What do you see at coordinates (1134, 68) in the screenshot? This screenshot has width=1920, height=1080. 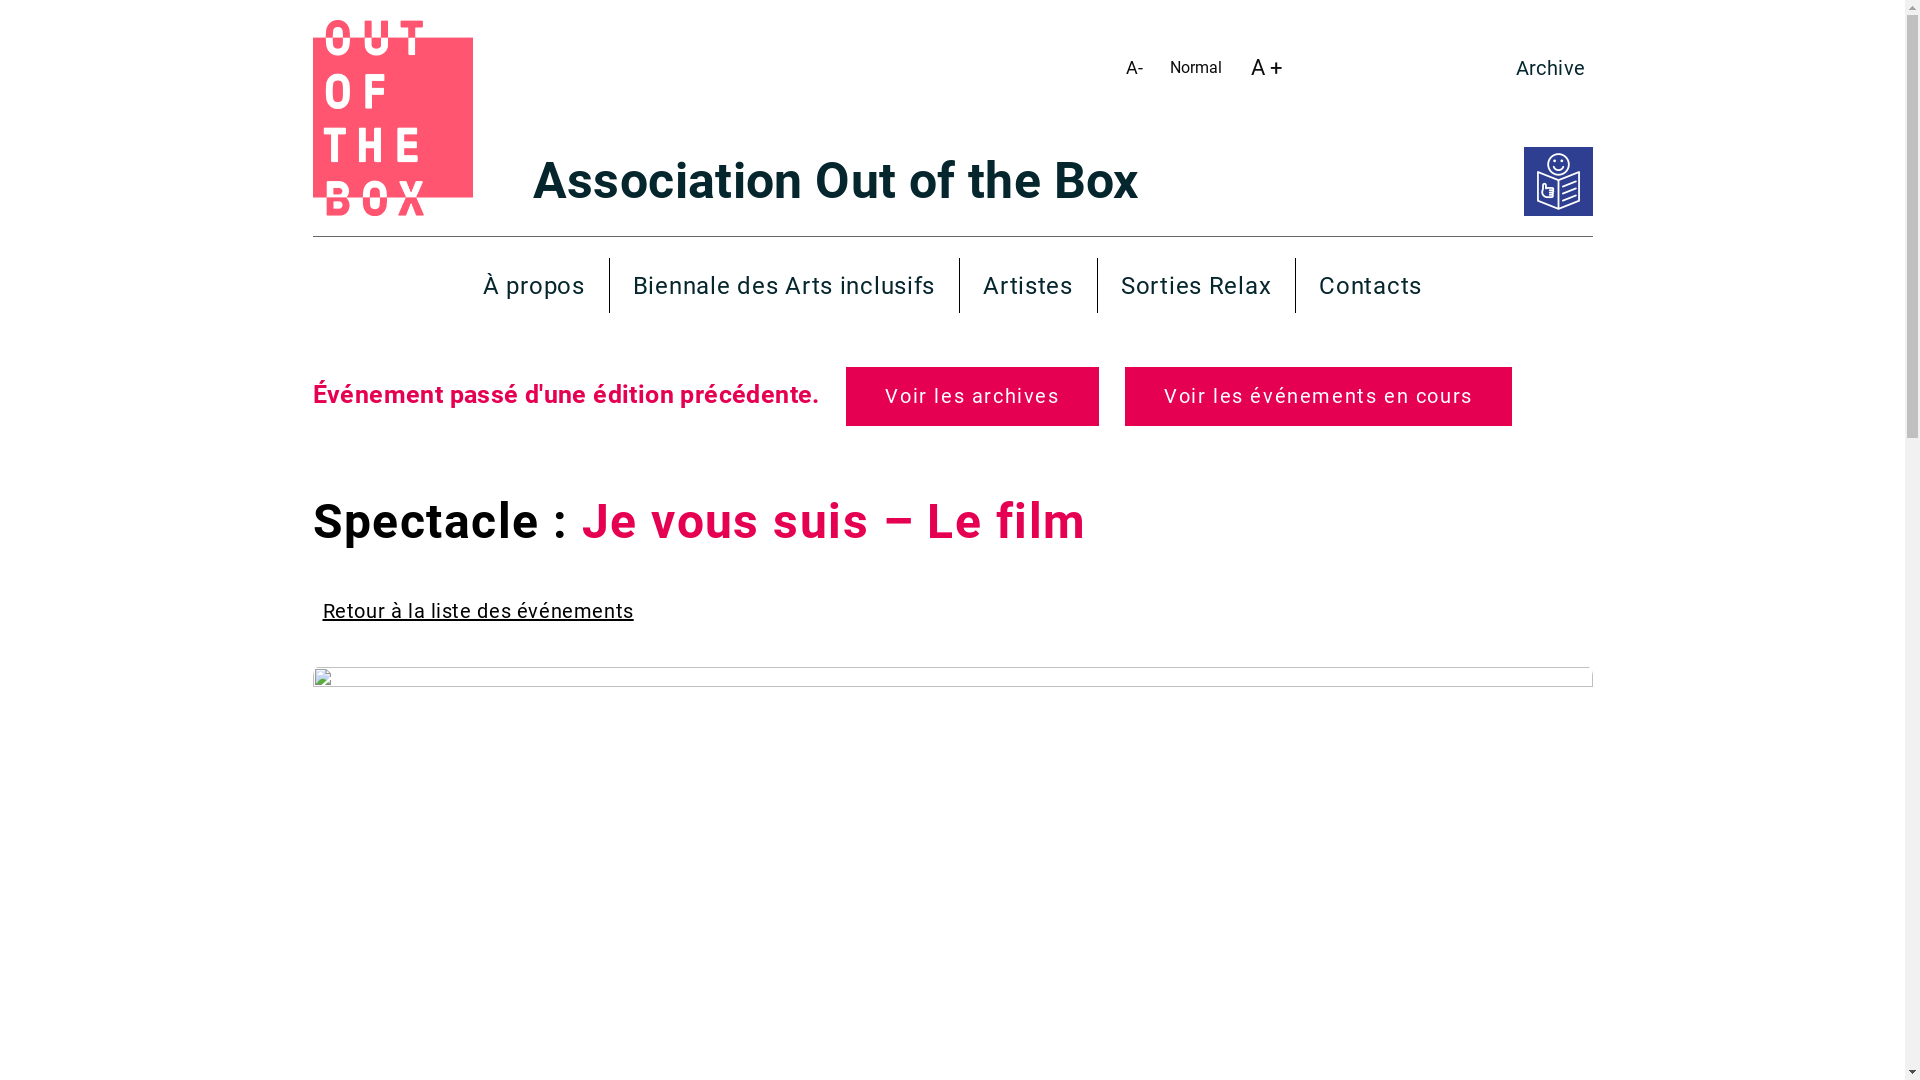 I see `A-
Diminuer la taille du texte` at bounding box center [1134, 68].